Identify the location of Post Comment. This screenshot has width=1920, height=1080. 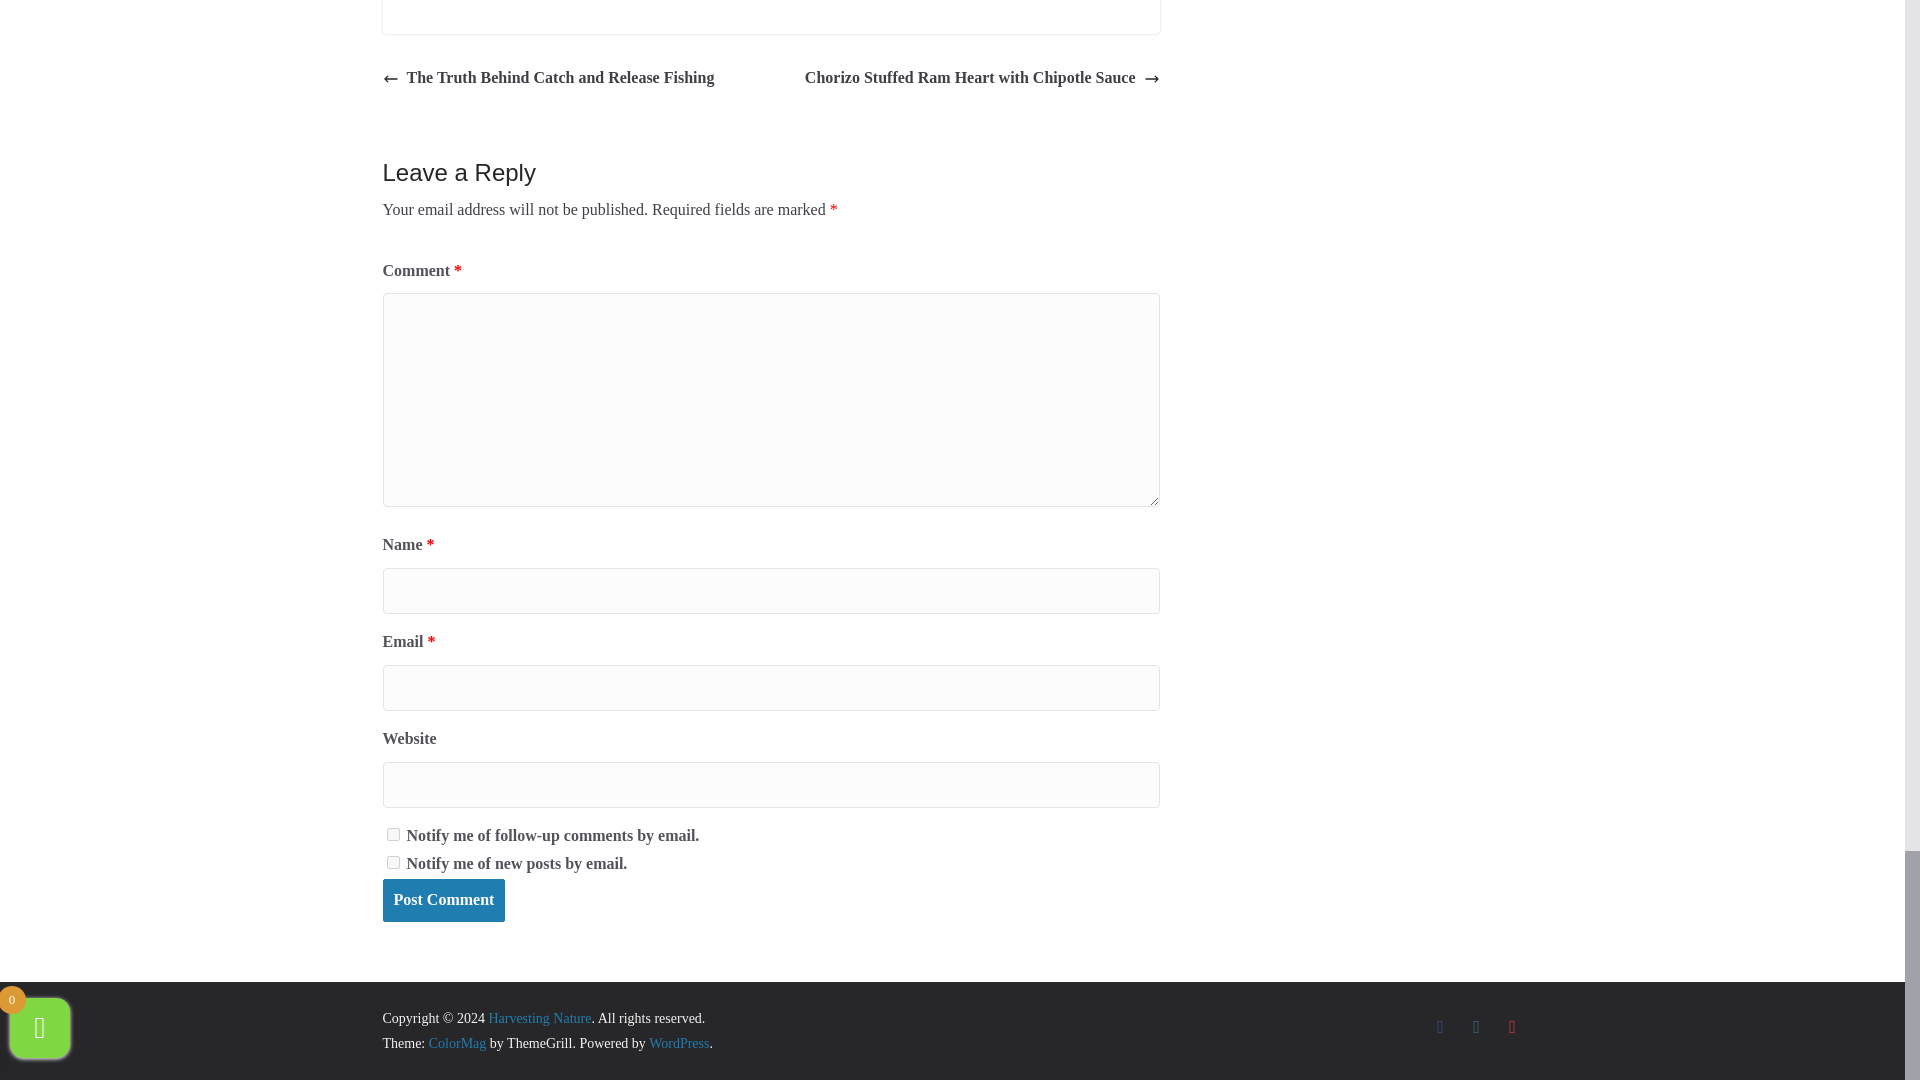
(443, 900).